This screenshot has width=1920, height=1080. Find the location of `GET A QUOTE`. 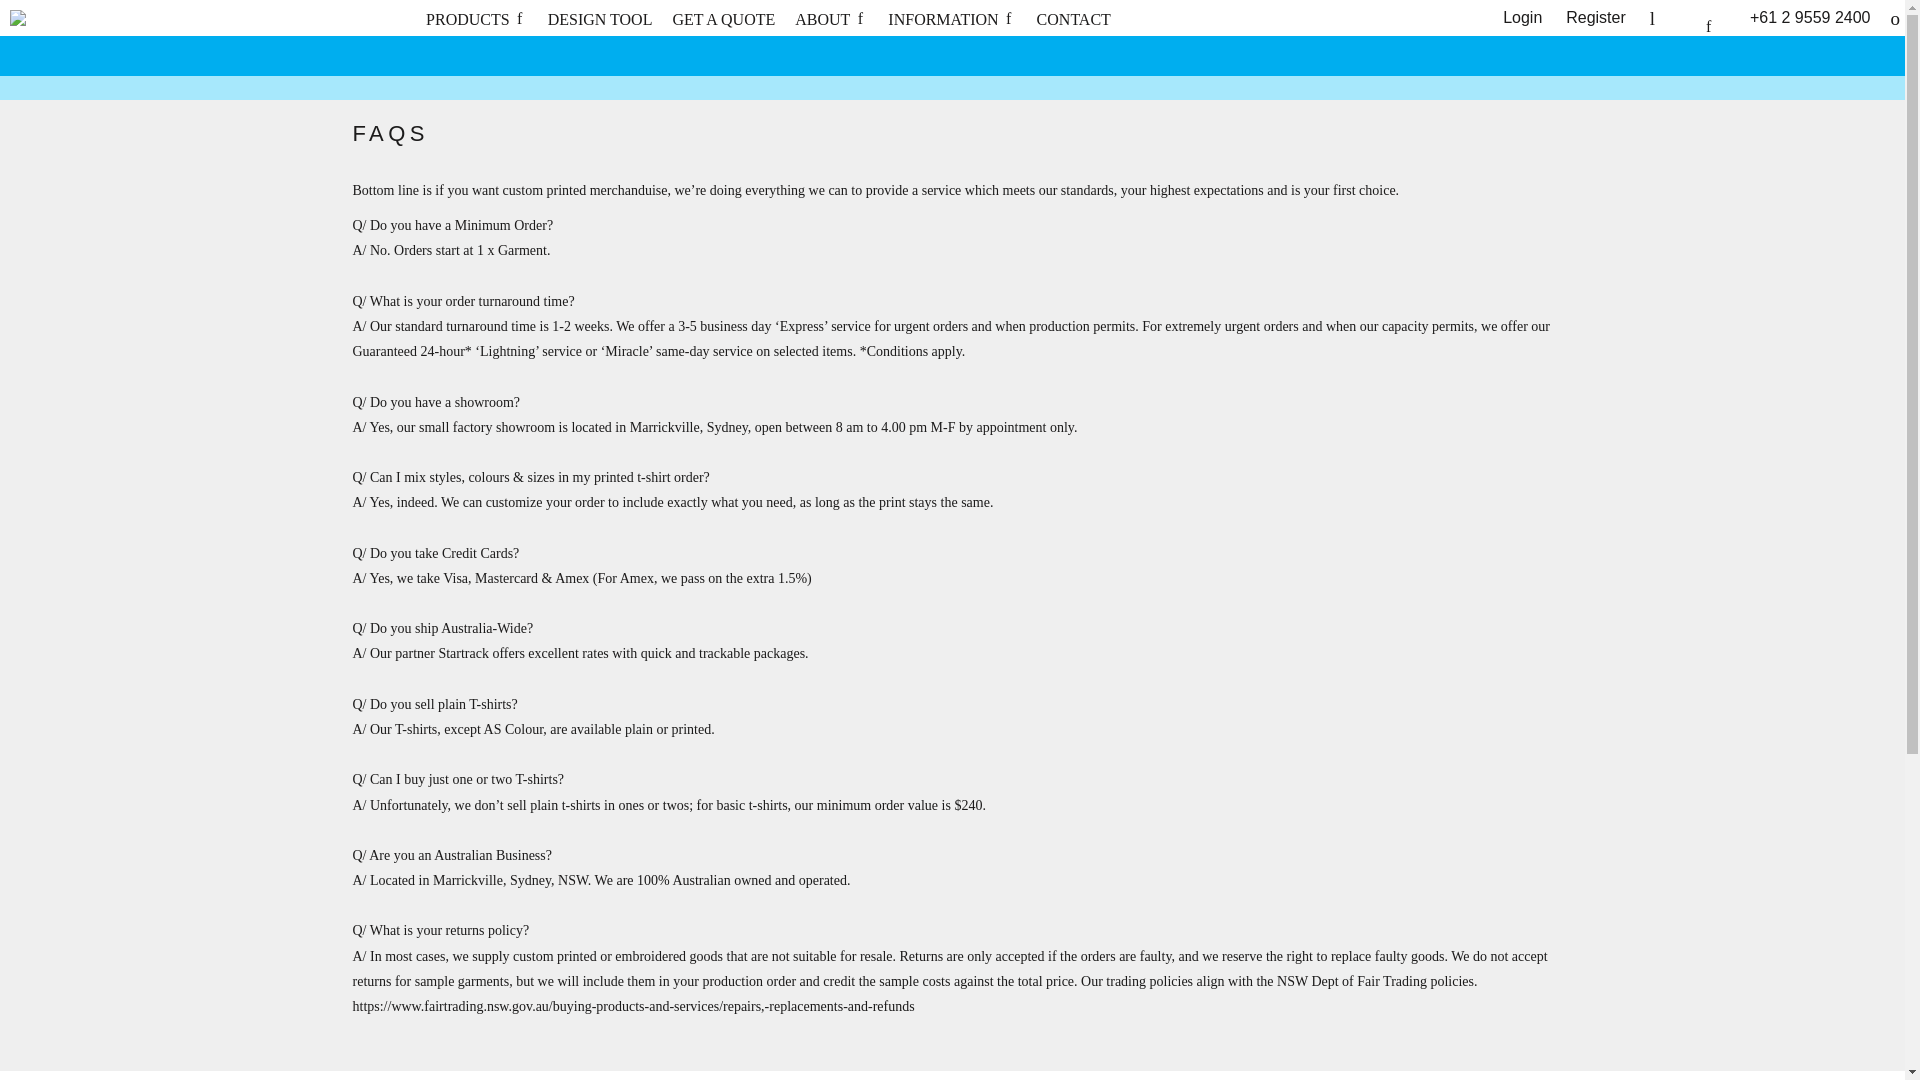

GET A QUOTE is located at coordinates (724, 18).